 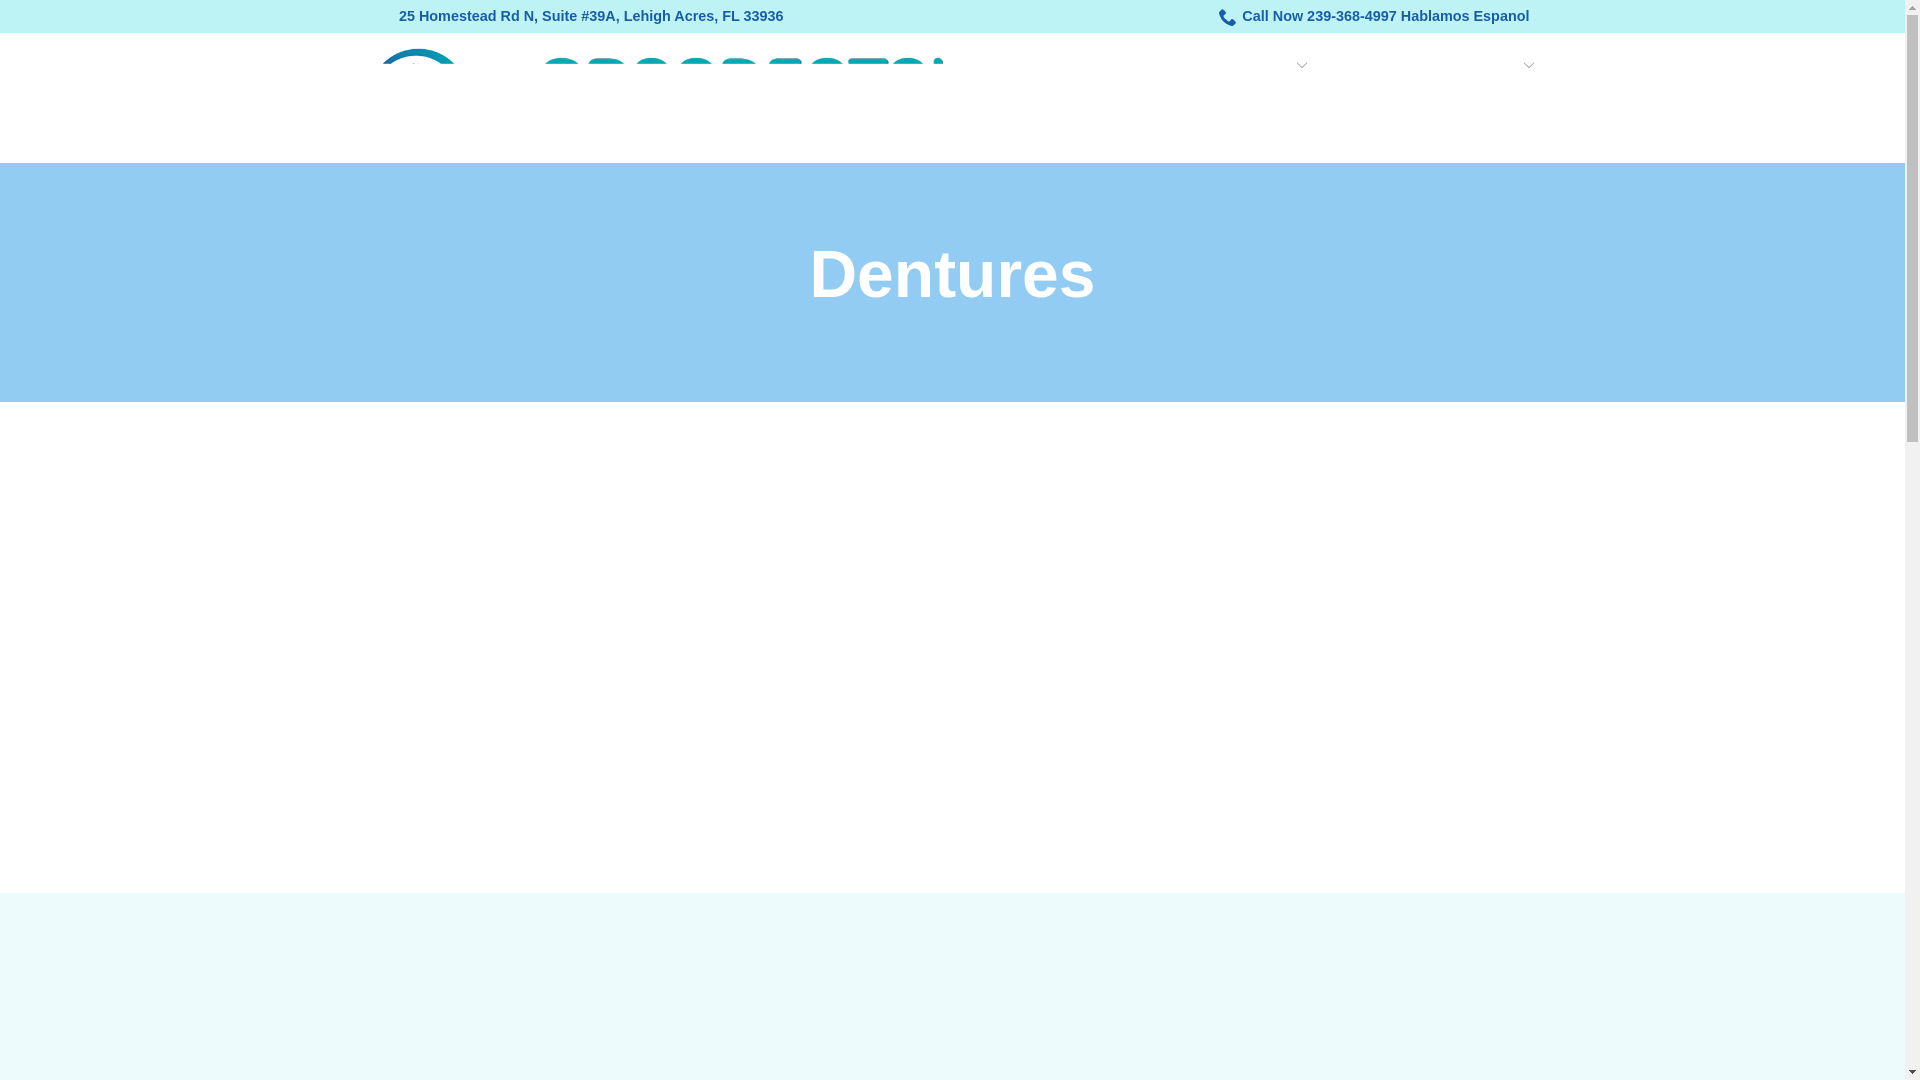 I want to click on GENERAL DENTISTRY, so click(x=1218, y=66).